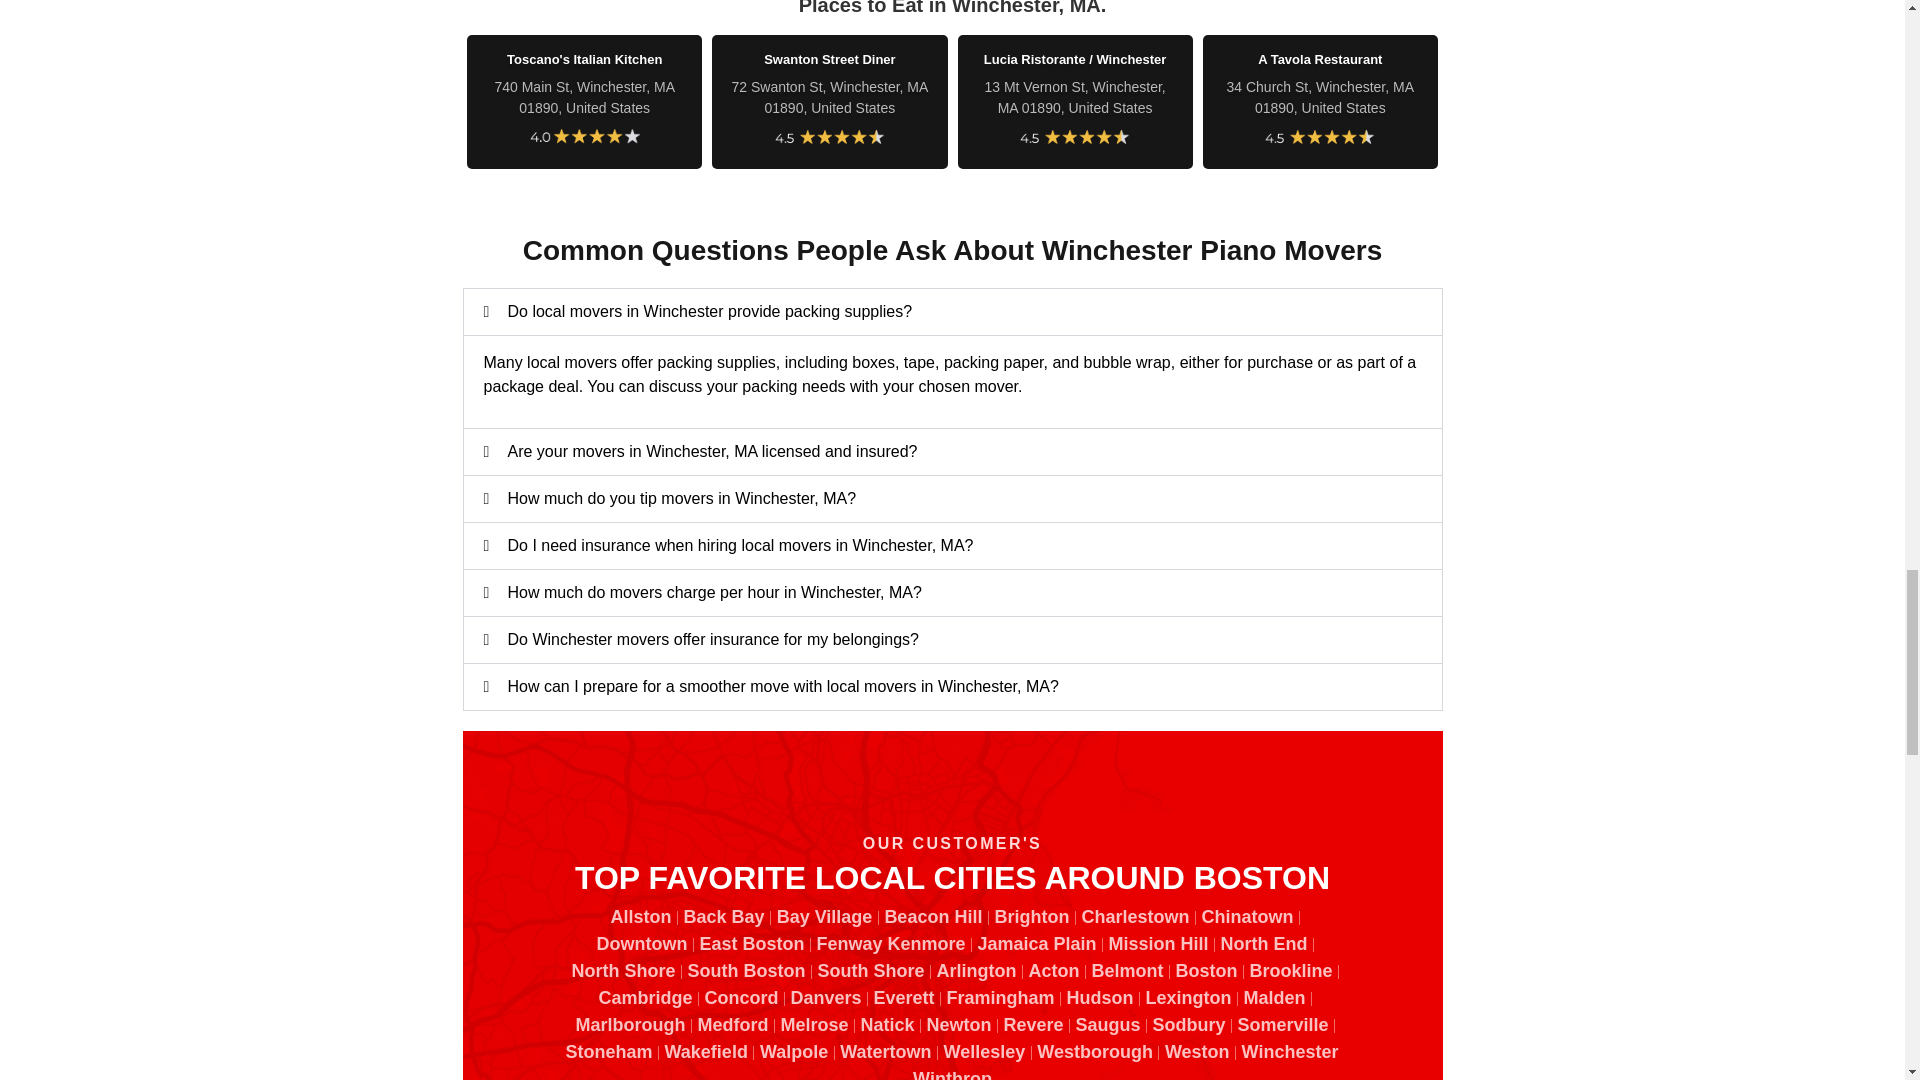 This screenshot has width=1920, height=1080. I want to click on Winchester Piano Movers 3, so click(1074, 136).